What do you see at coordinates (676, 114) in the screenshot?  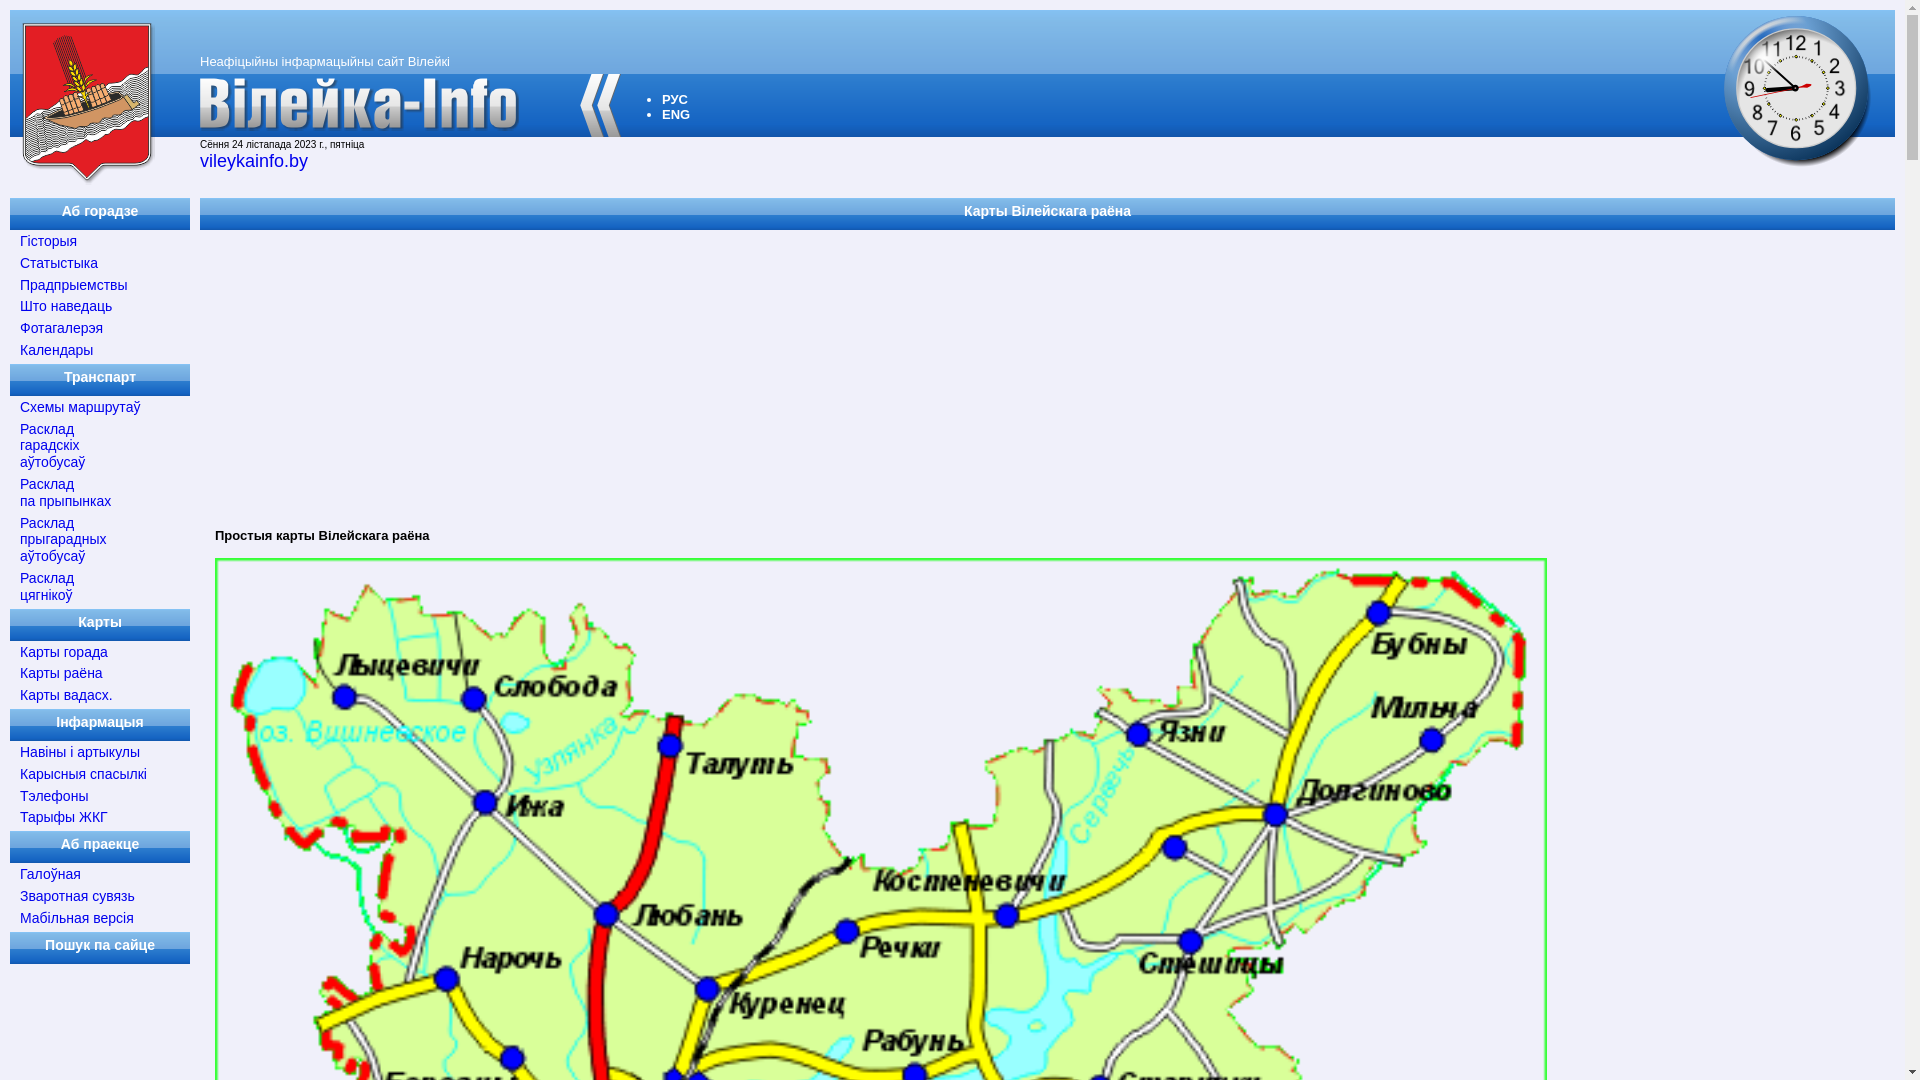 I see `ENG` at bounding box center [676, 114].